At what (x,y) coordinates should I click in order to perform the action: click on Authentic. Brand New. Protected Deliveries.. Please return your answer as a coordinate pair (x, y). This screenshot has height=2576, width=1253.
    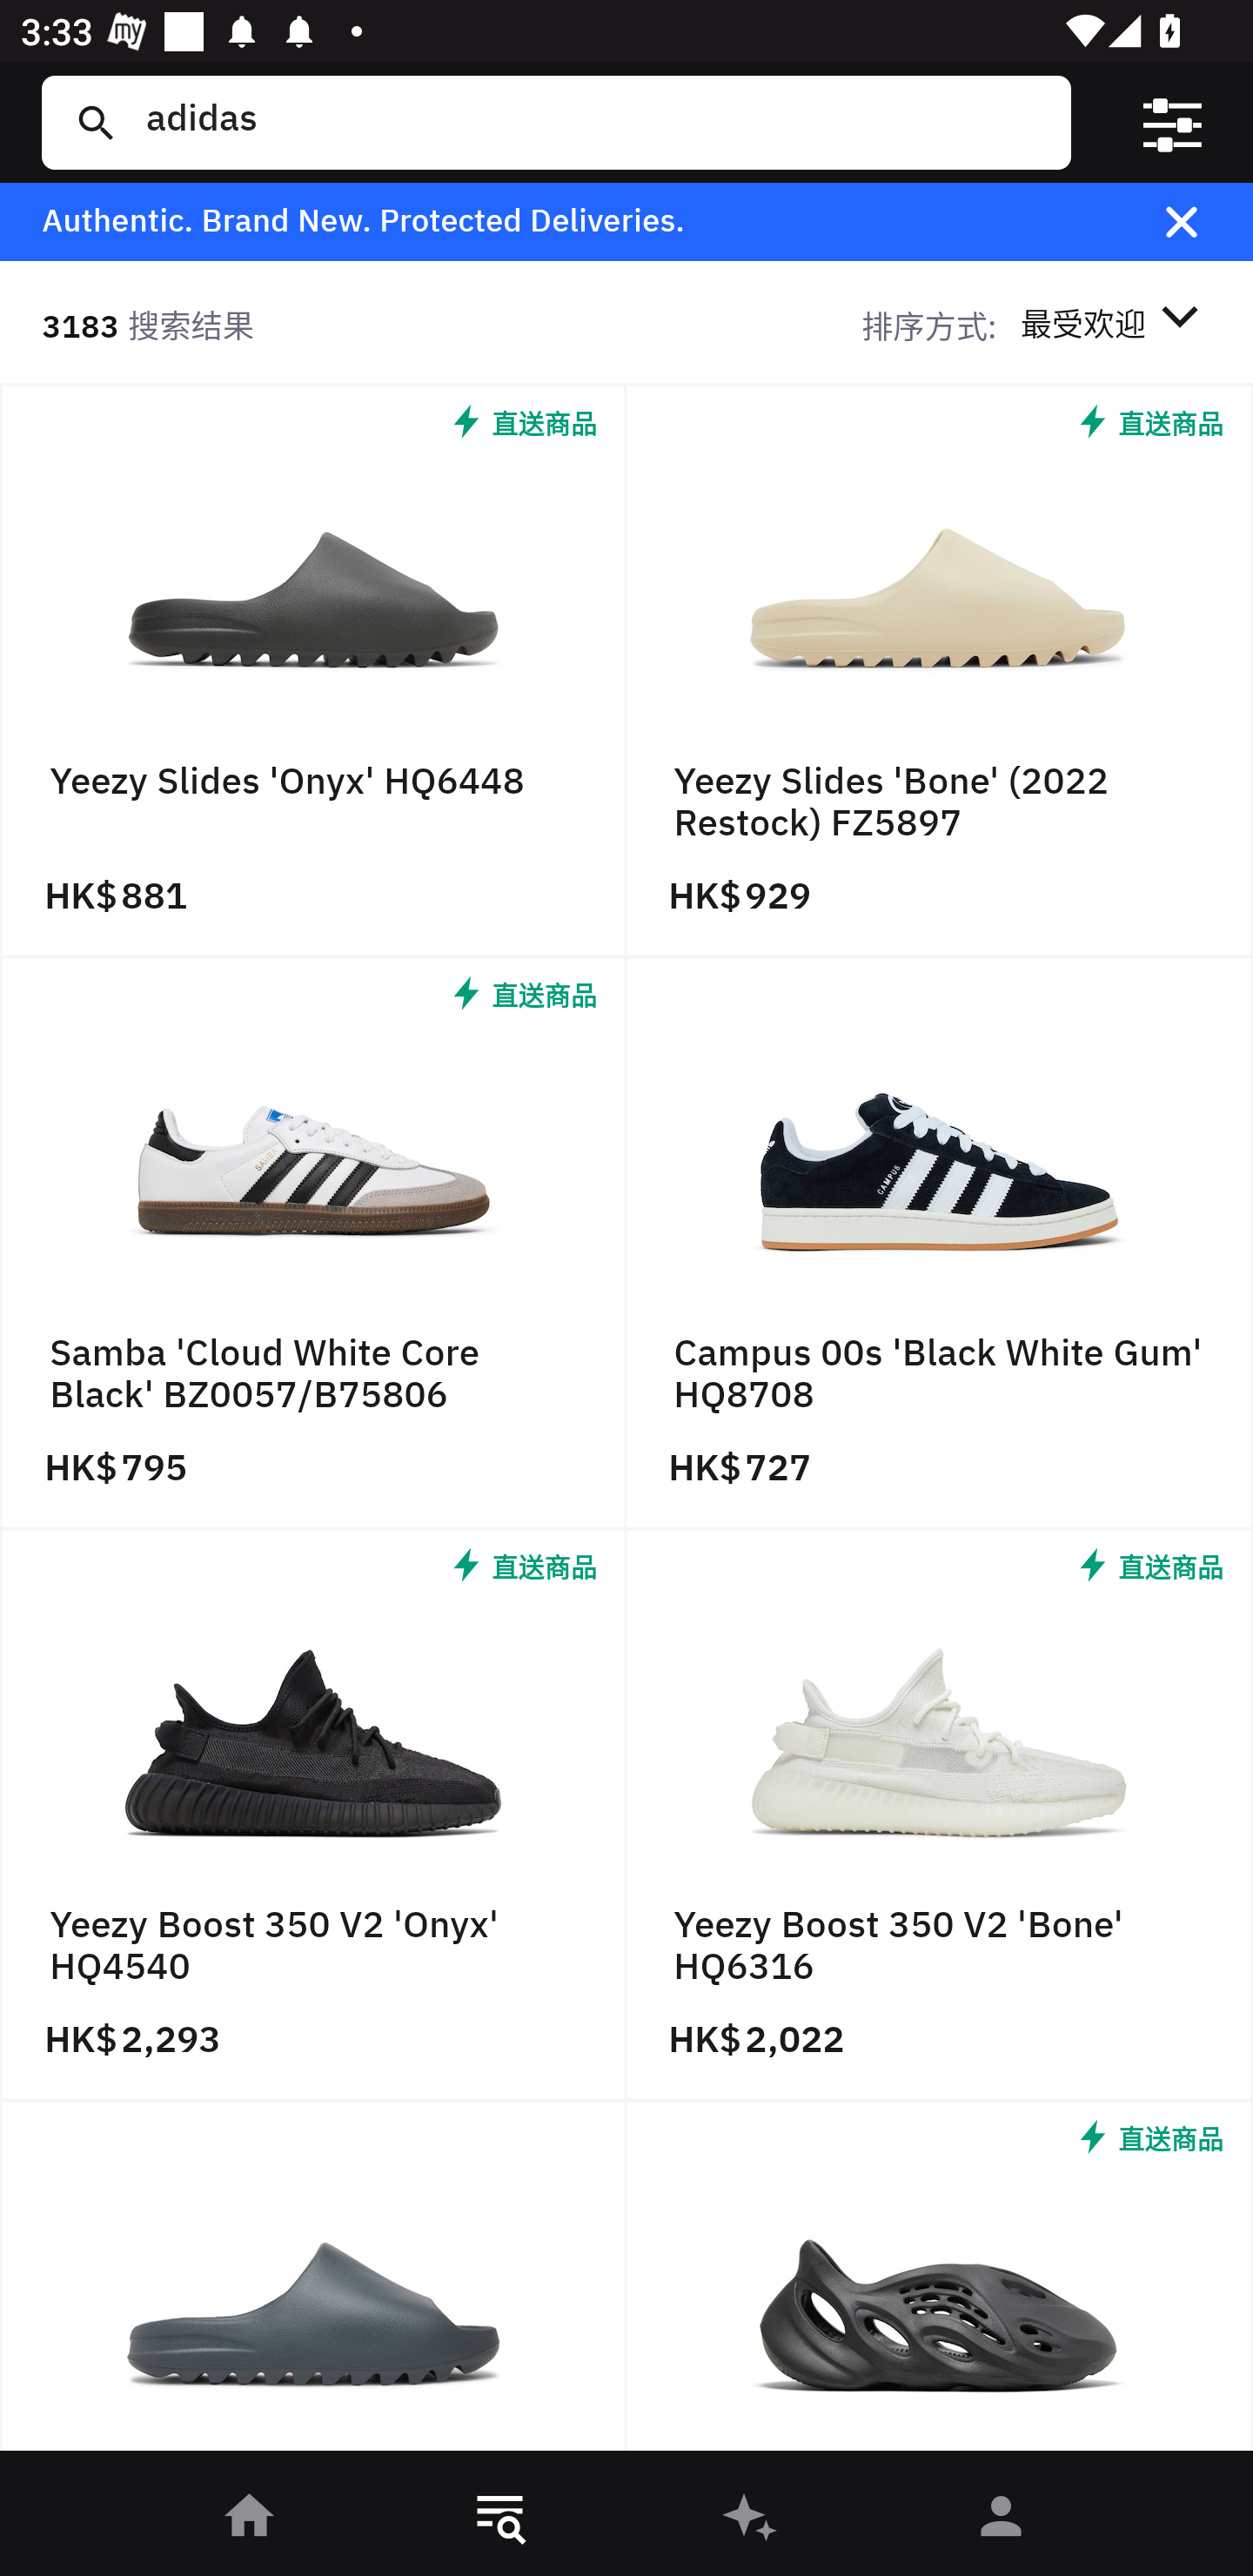
    Looking at the image, I should click on (576, 221).